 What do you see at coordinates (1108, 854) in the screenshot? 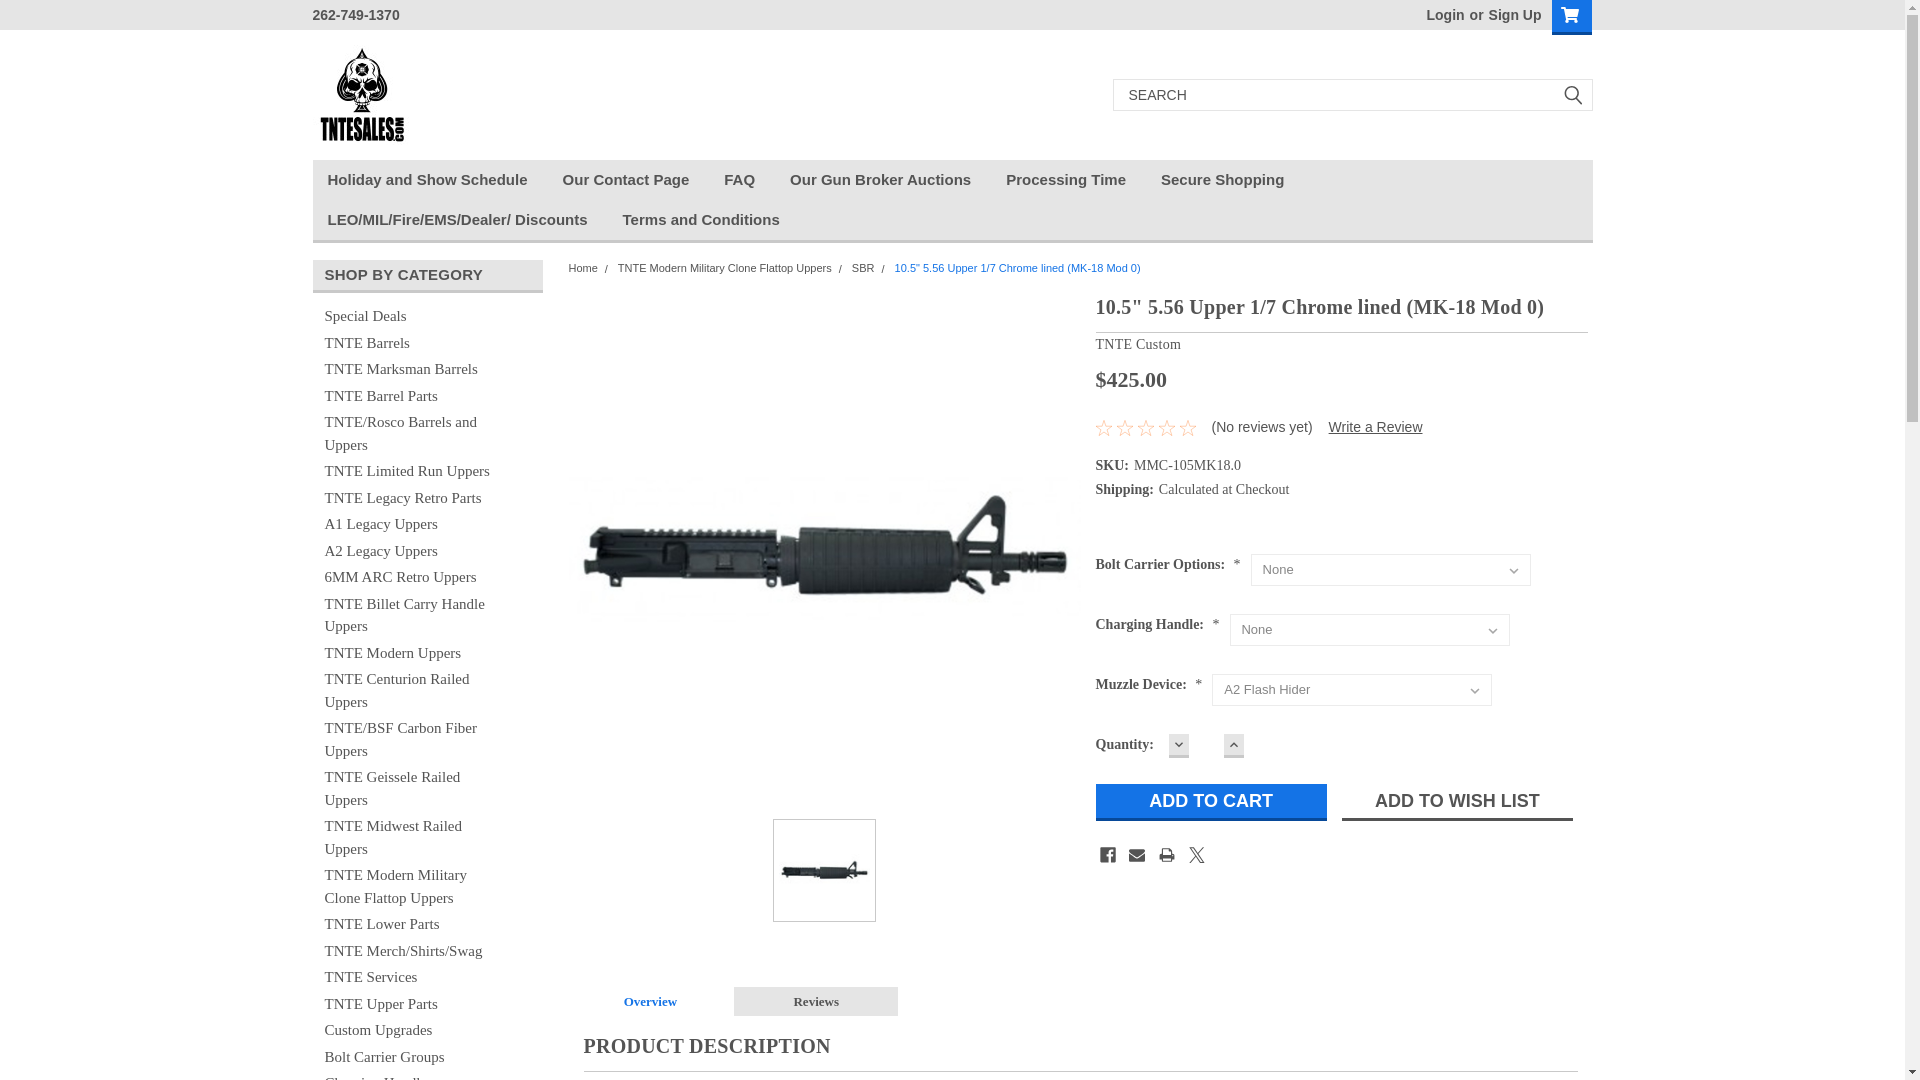
I see `Facebook` at bounding box center [1108, 854].